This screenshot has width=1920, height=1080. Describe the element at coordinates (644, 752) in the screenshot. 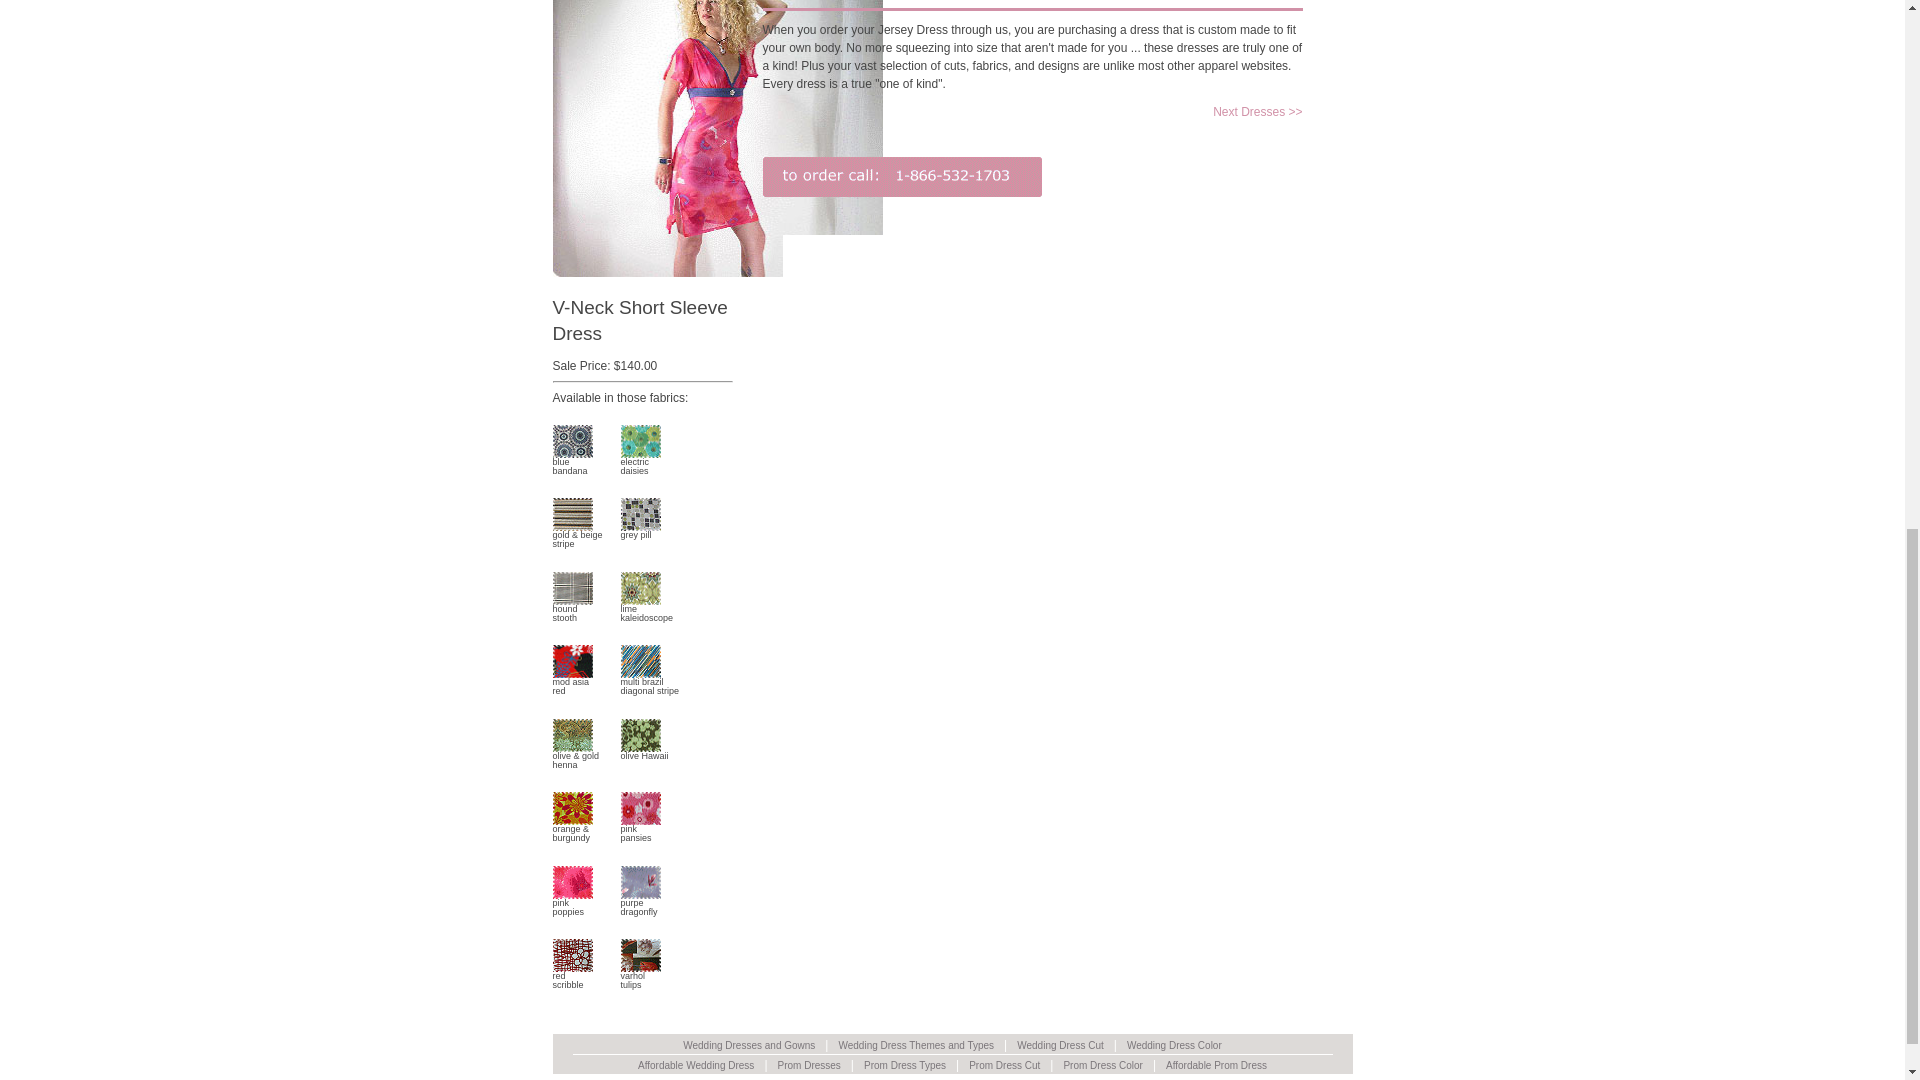

I see `purpe dragonfly` at that location.